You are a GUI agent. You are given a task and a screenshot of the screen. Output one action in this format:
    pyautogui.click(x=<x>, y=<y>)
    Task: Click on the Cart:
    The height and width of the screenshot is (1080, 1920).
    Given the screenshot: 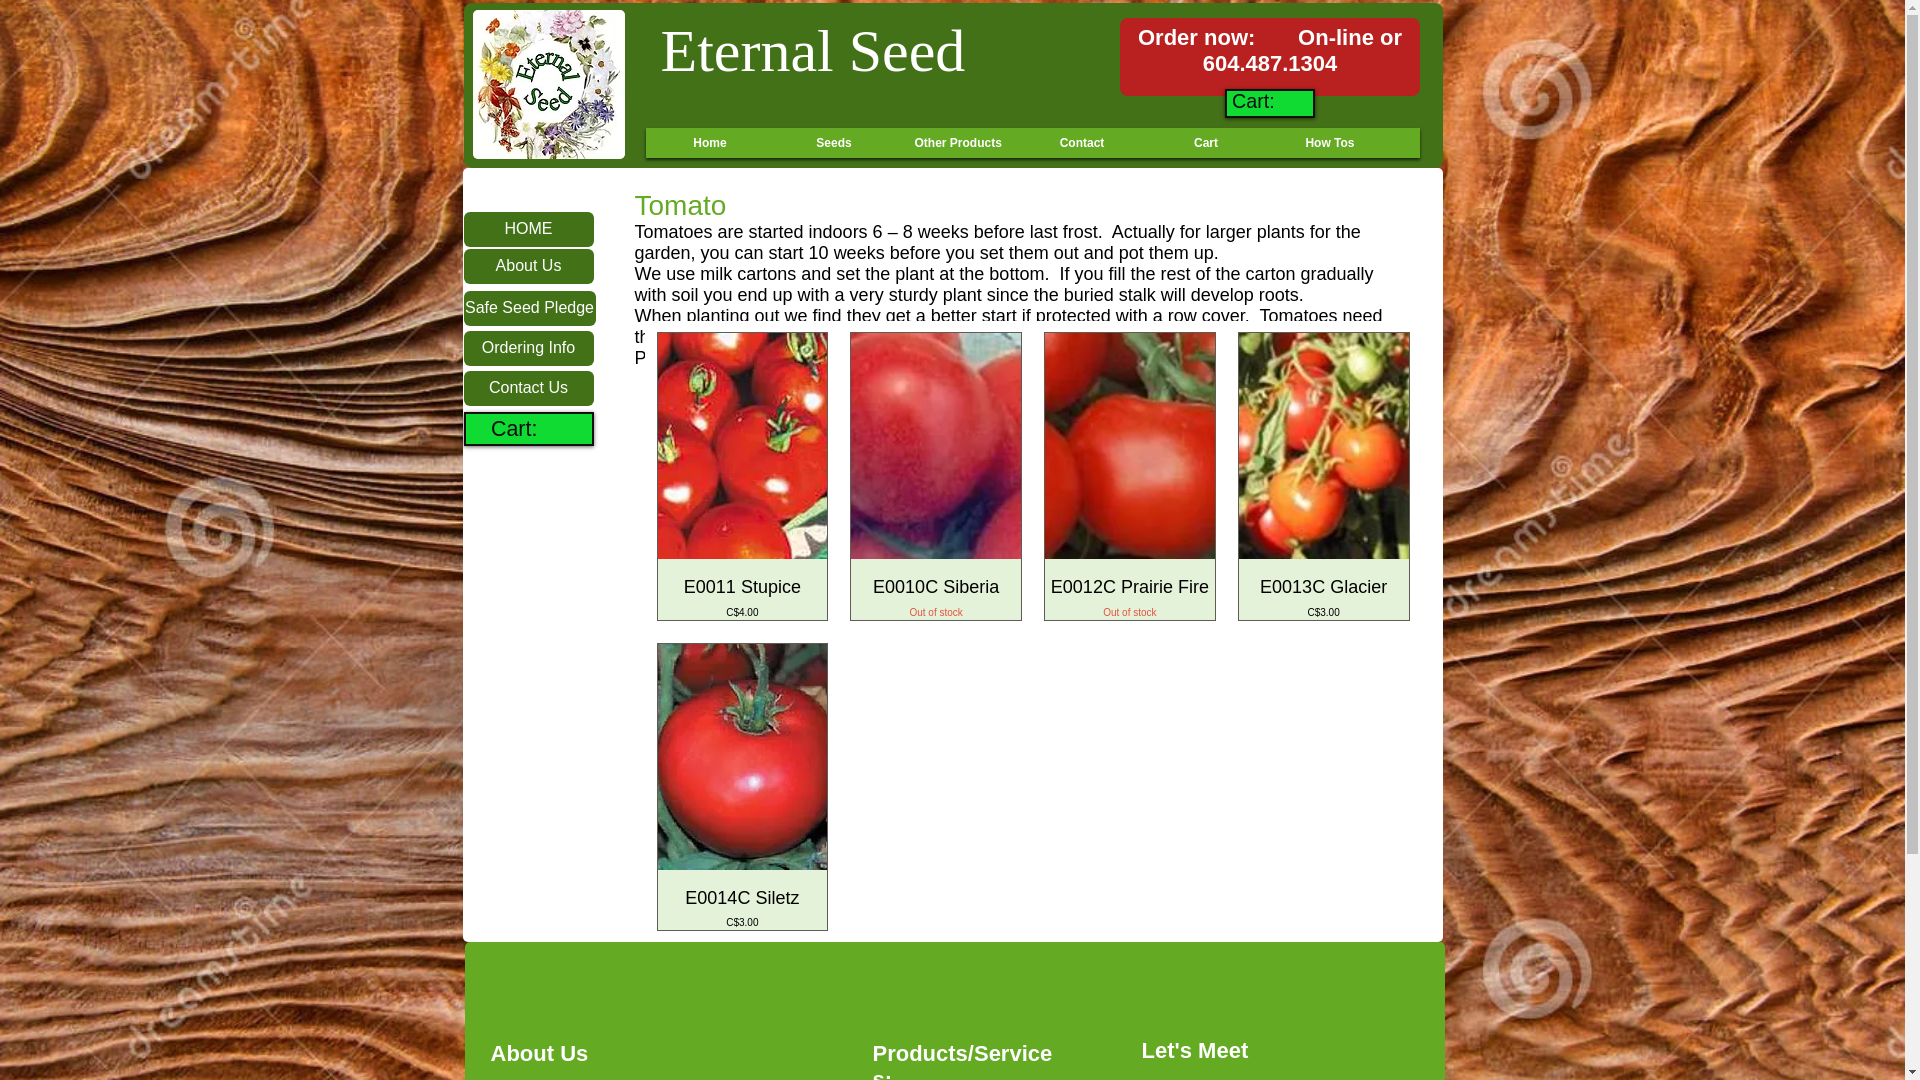 What is the action you would take?
    pyautogui.click(x=958, y=142)
    